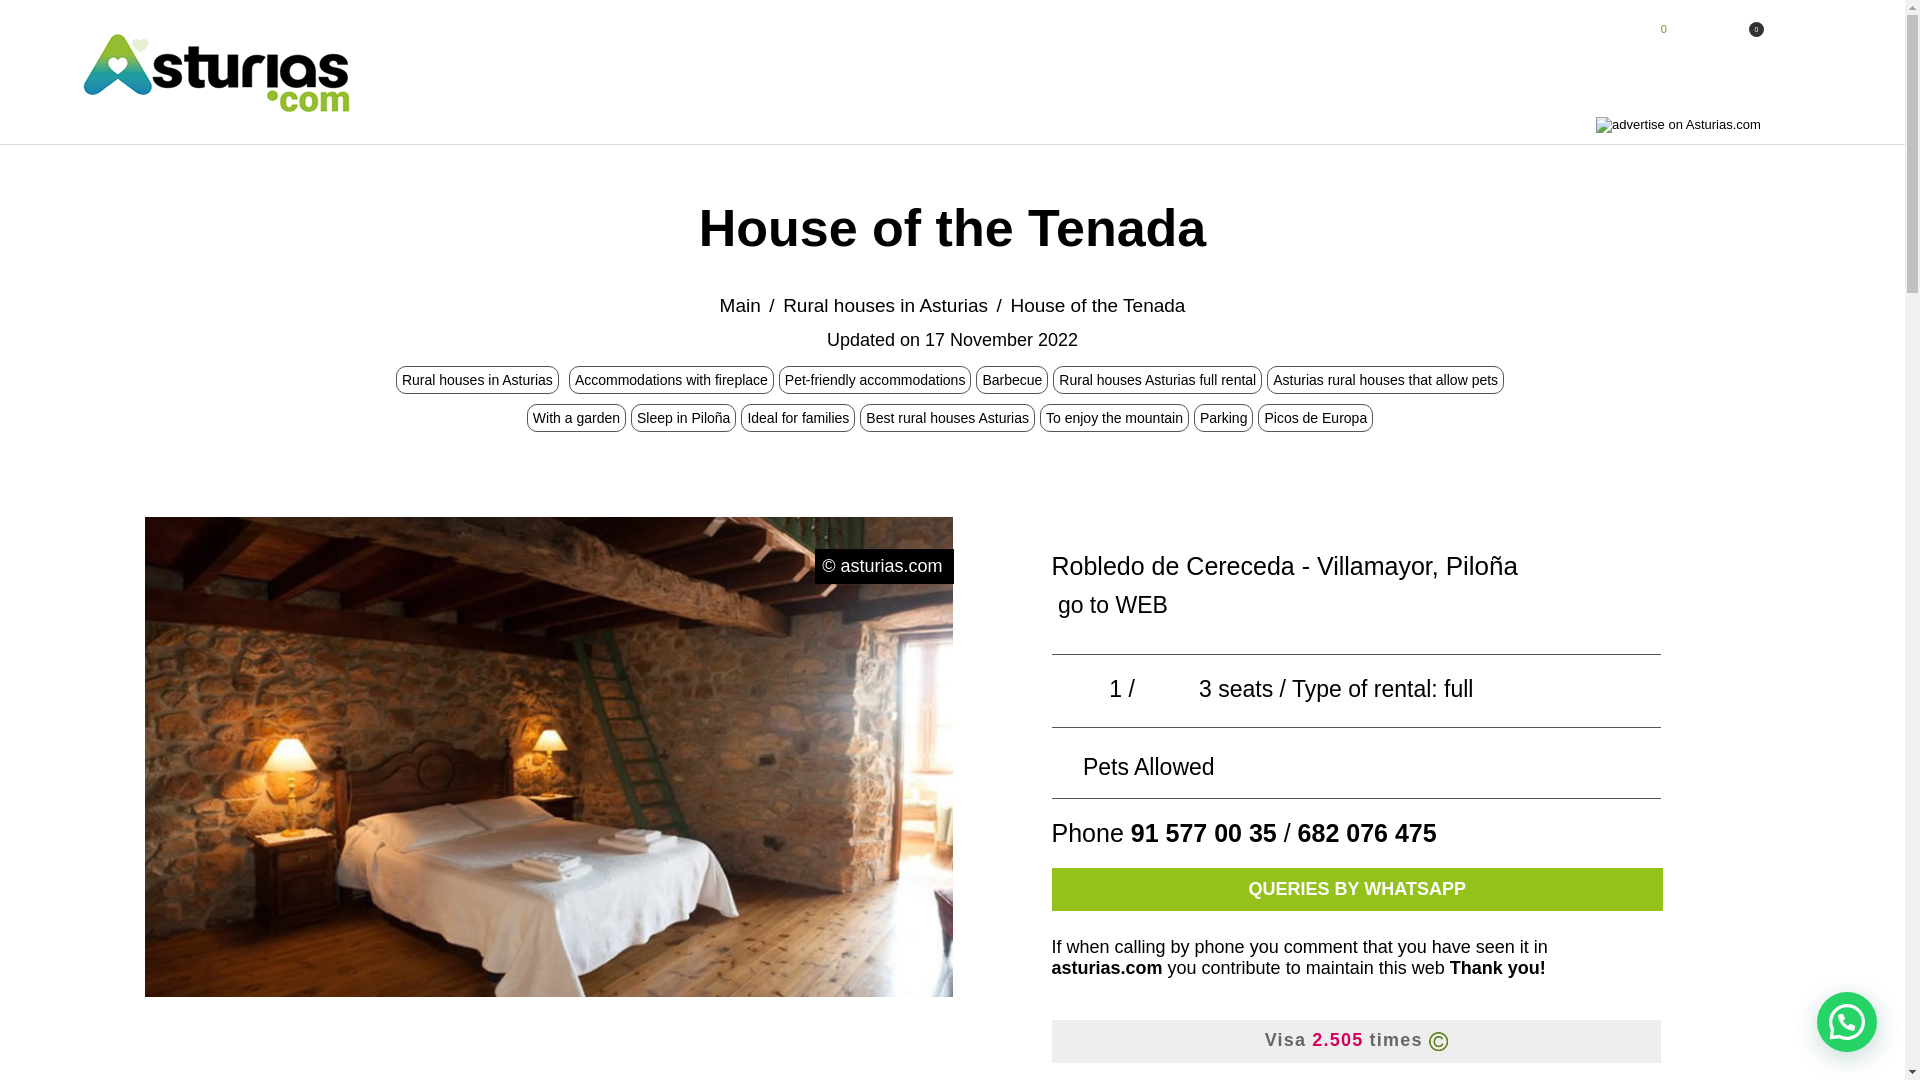  I want to click on go to Ideal for families, so click(797, 418).